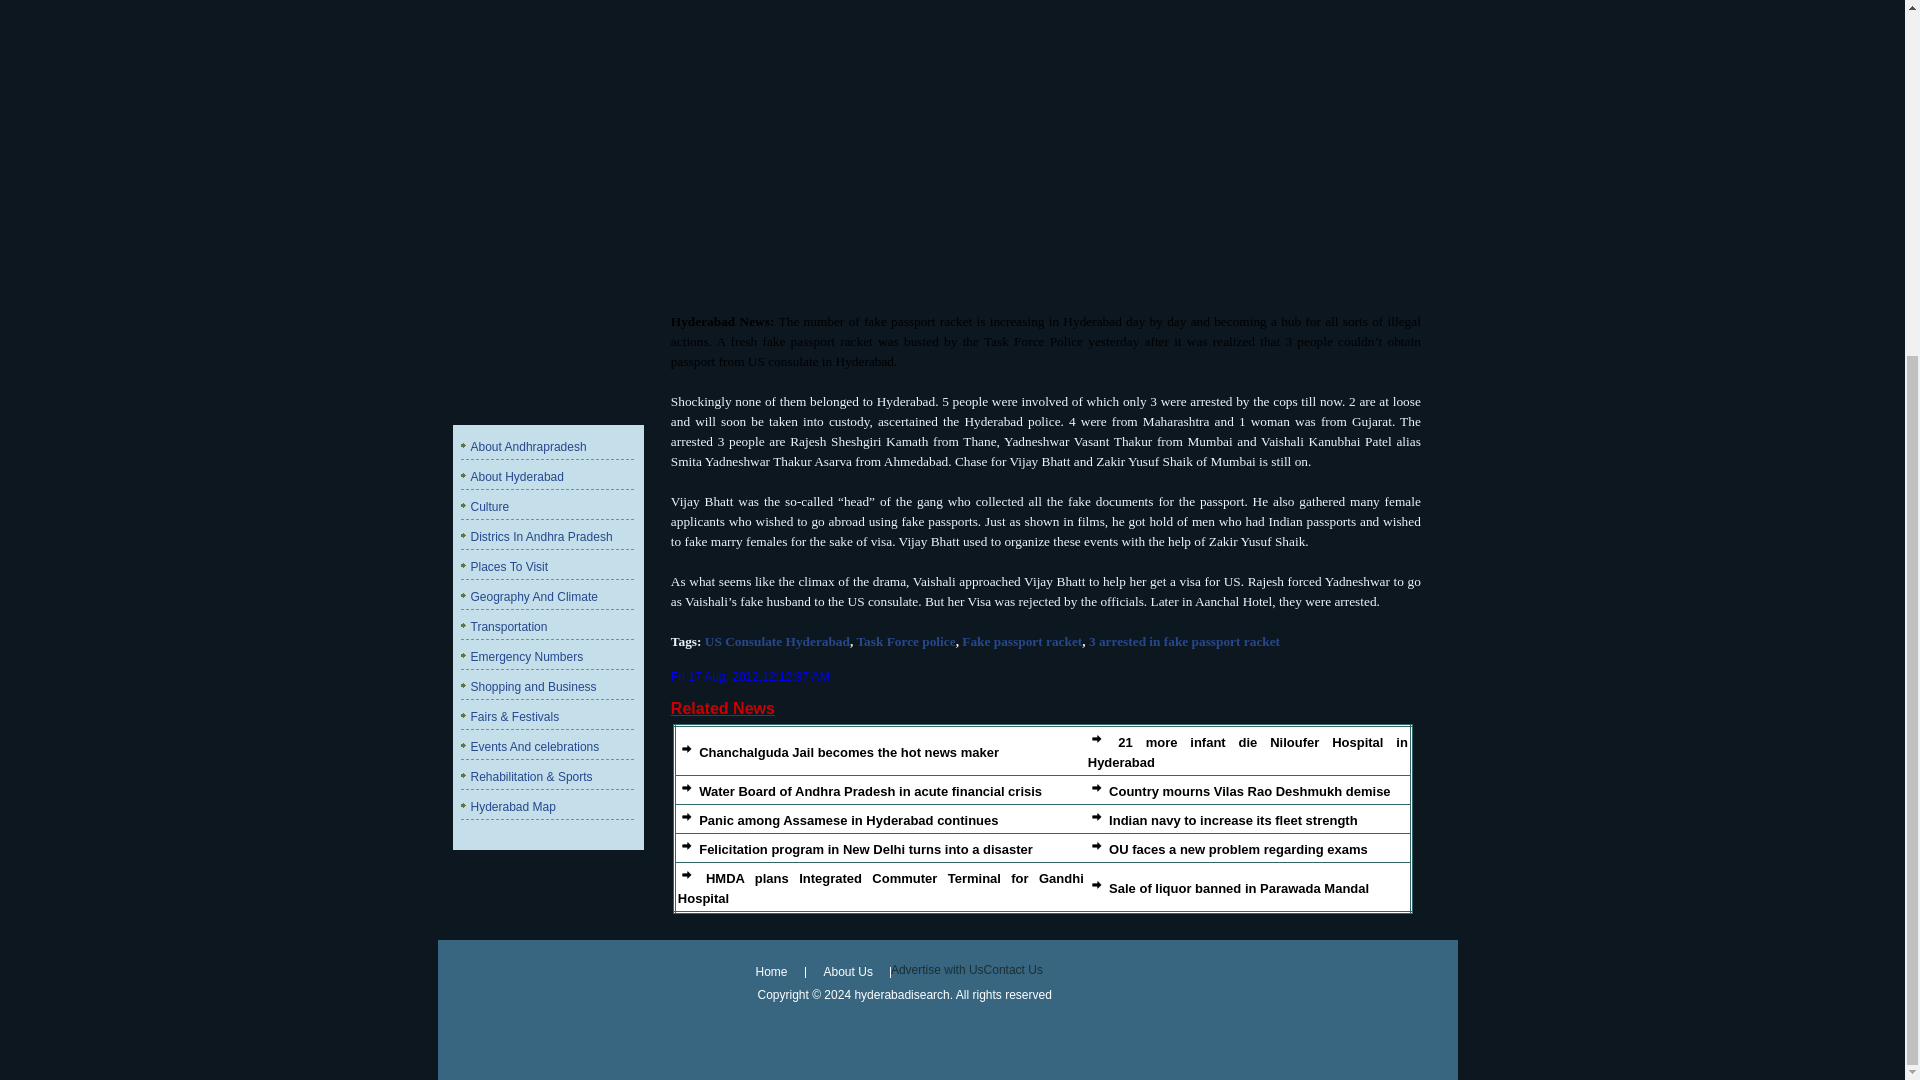 Image resolution: width=1920 pixels, height=1080 pixels. Describe the element at coordinates (516, 476) in the screenshot. I see `About Hyderabad` at that location.